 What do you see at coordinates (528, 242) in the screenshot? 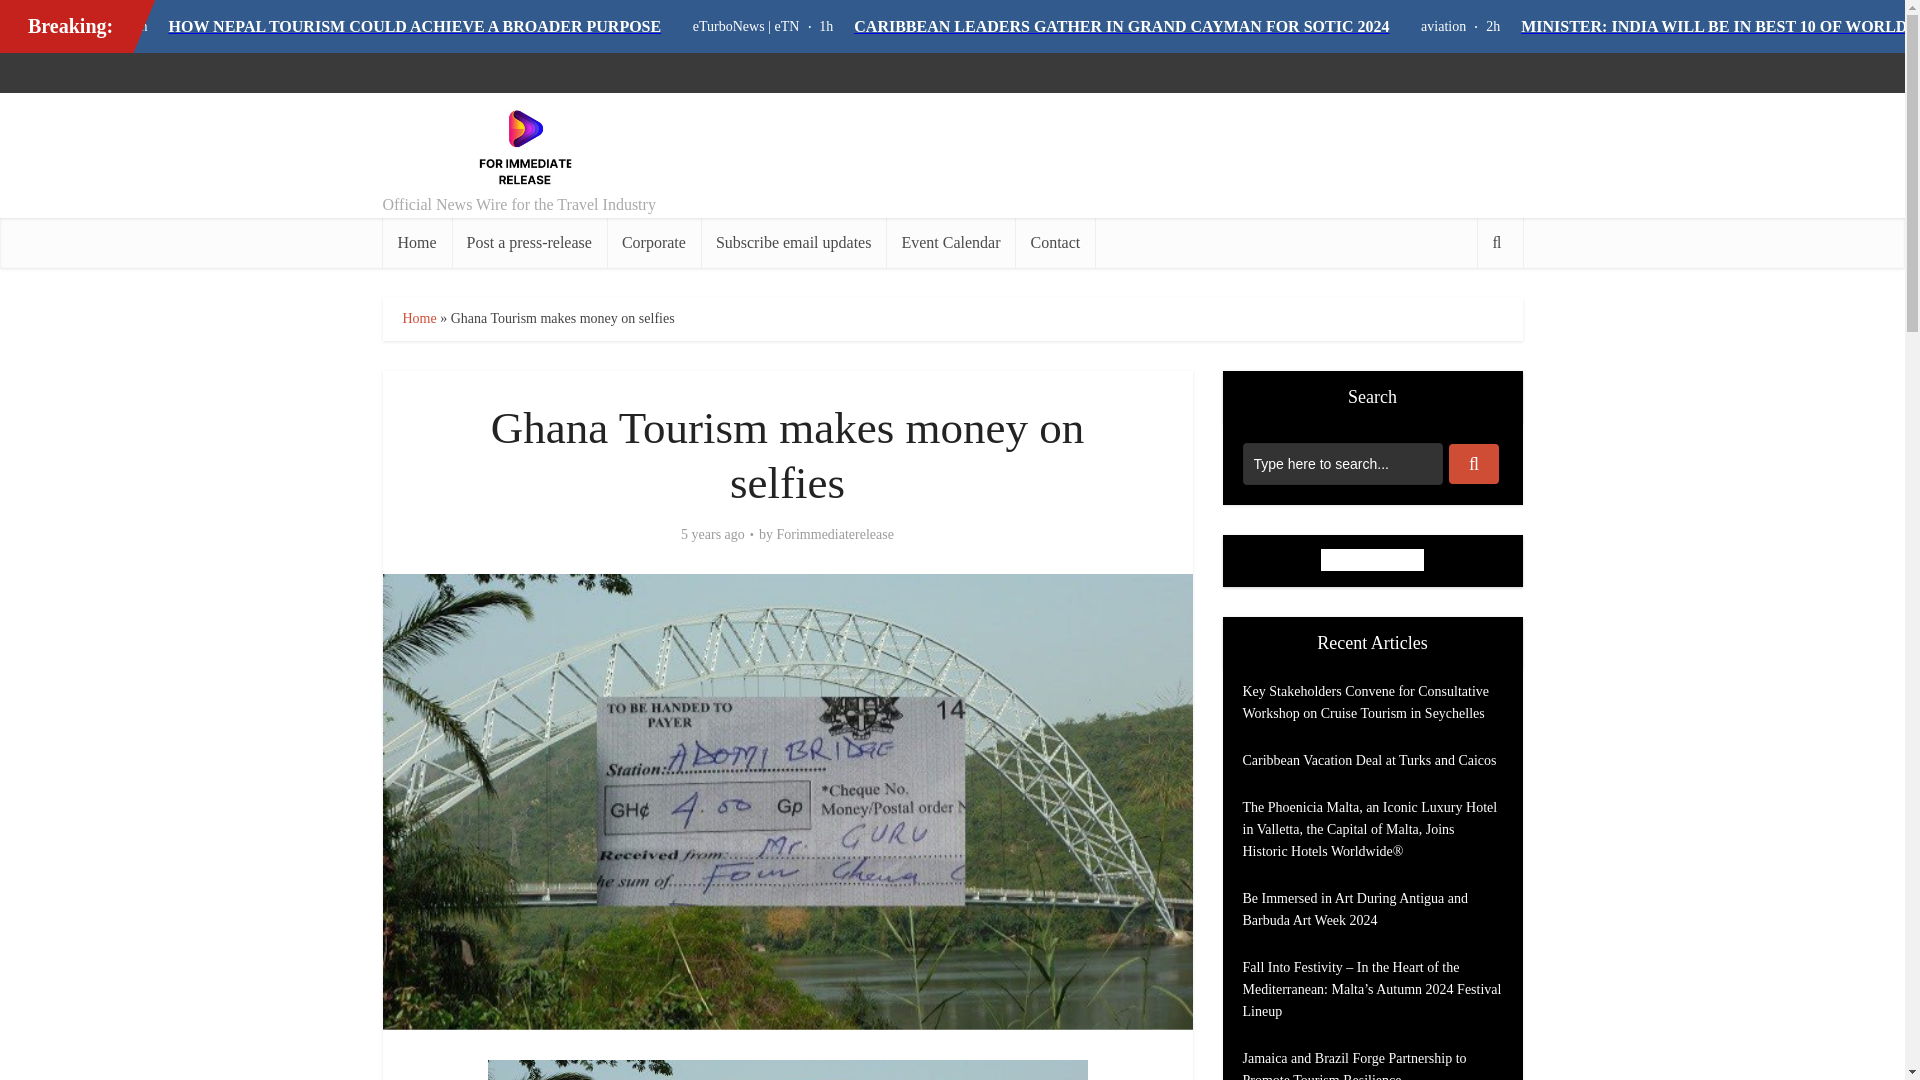
I see `Post a press-release` at bounding box center [528, 242].